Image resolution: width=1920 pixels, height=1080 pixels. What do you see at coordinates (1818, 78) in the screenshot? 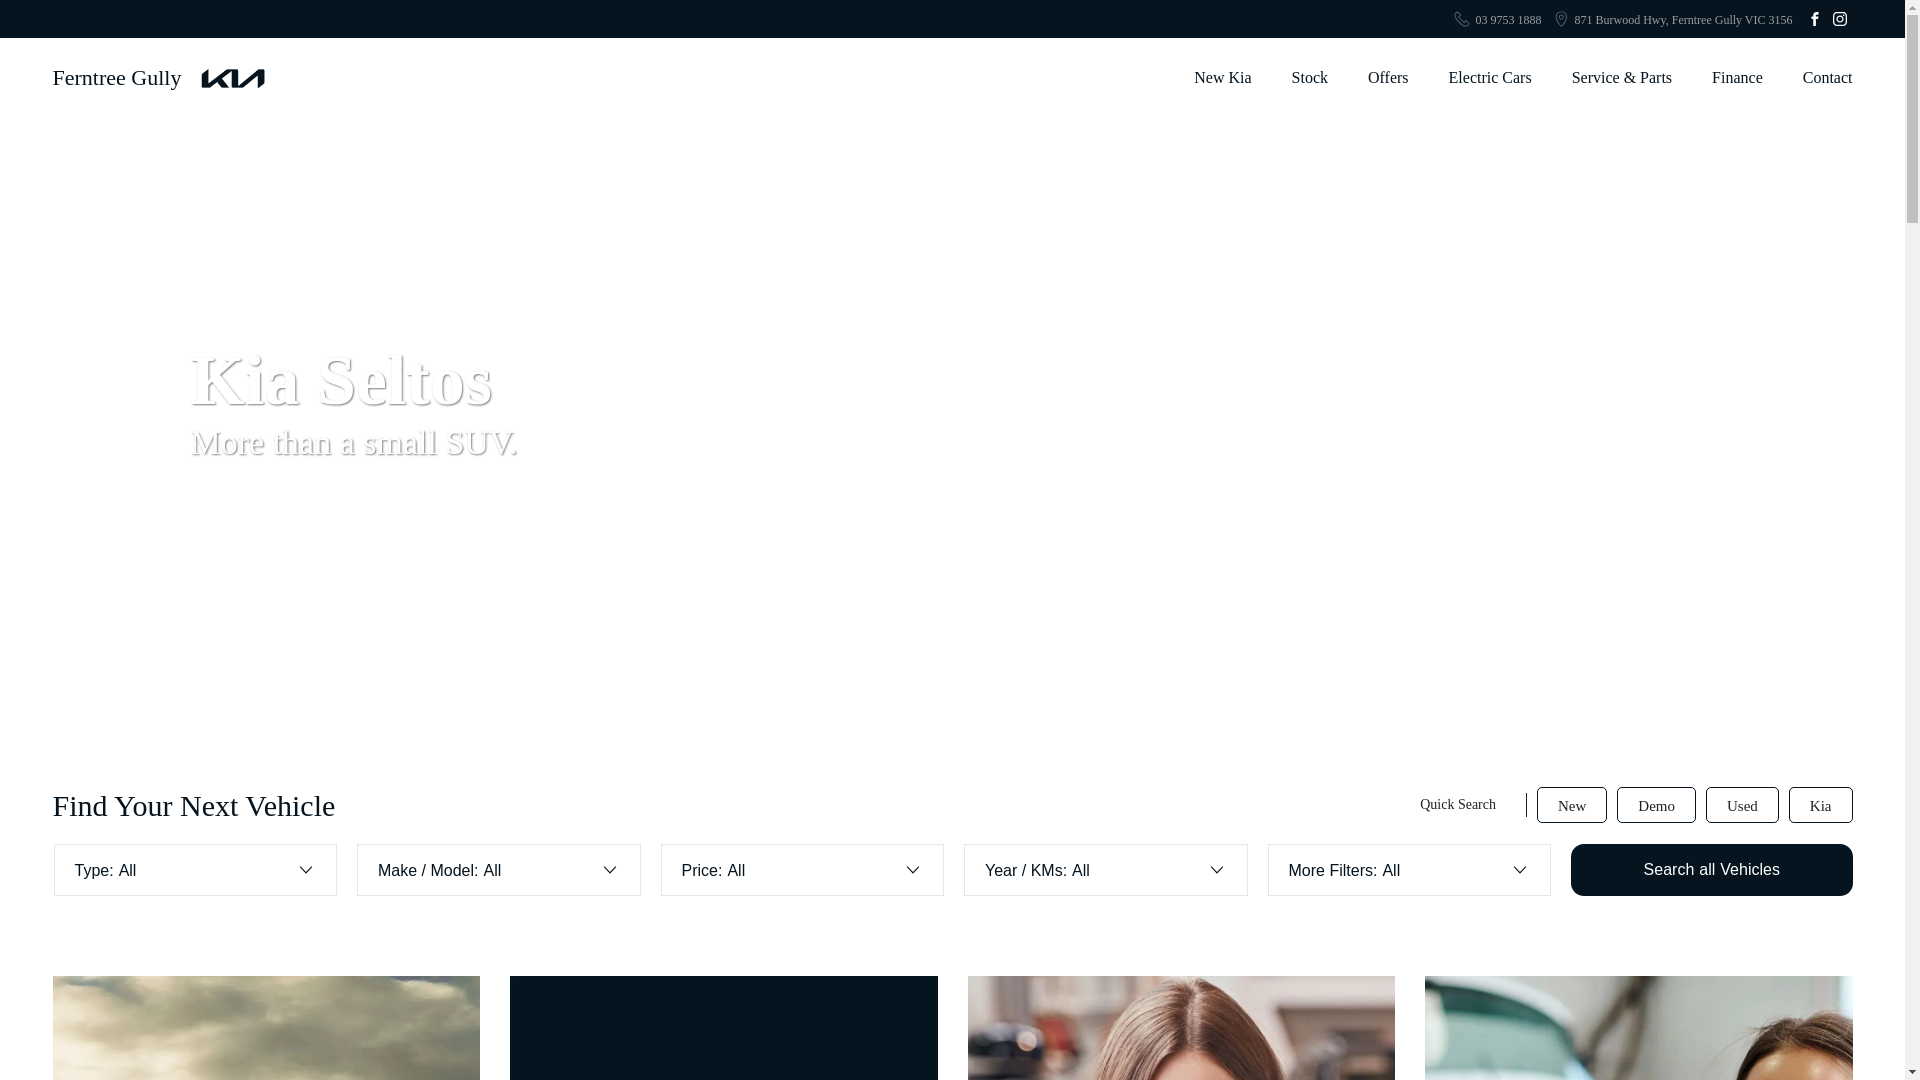
I see `Contact` at bounding box center [1818, 78].